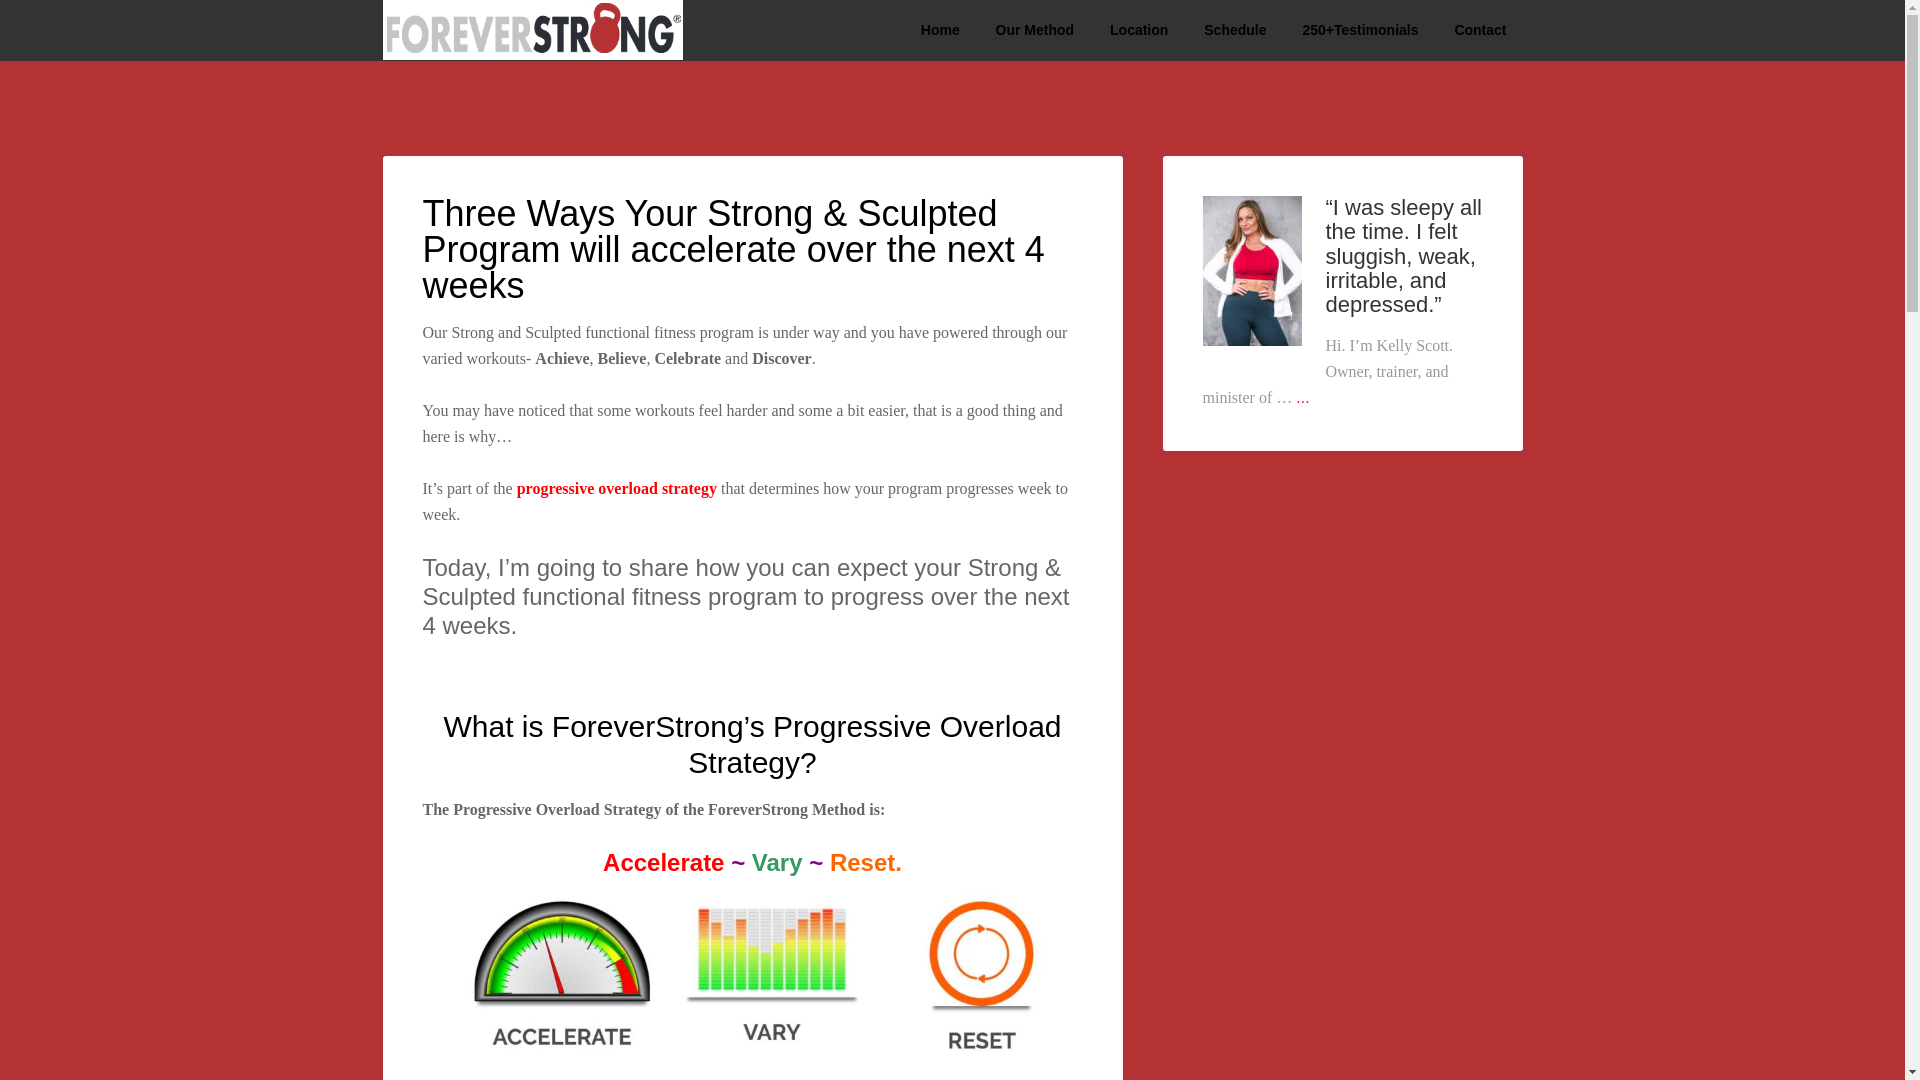 The image size is (1920, 1080). Describe the element at coordinates (1480, 30) in the screenshot. I see `Contact` at that location.